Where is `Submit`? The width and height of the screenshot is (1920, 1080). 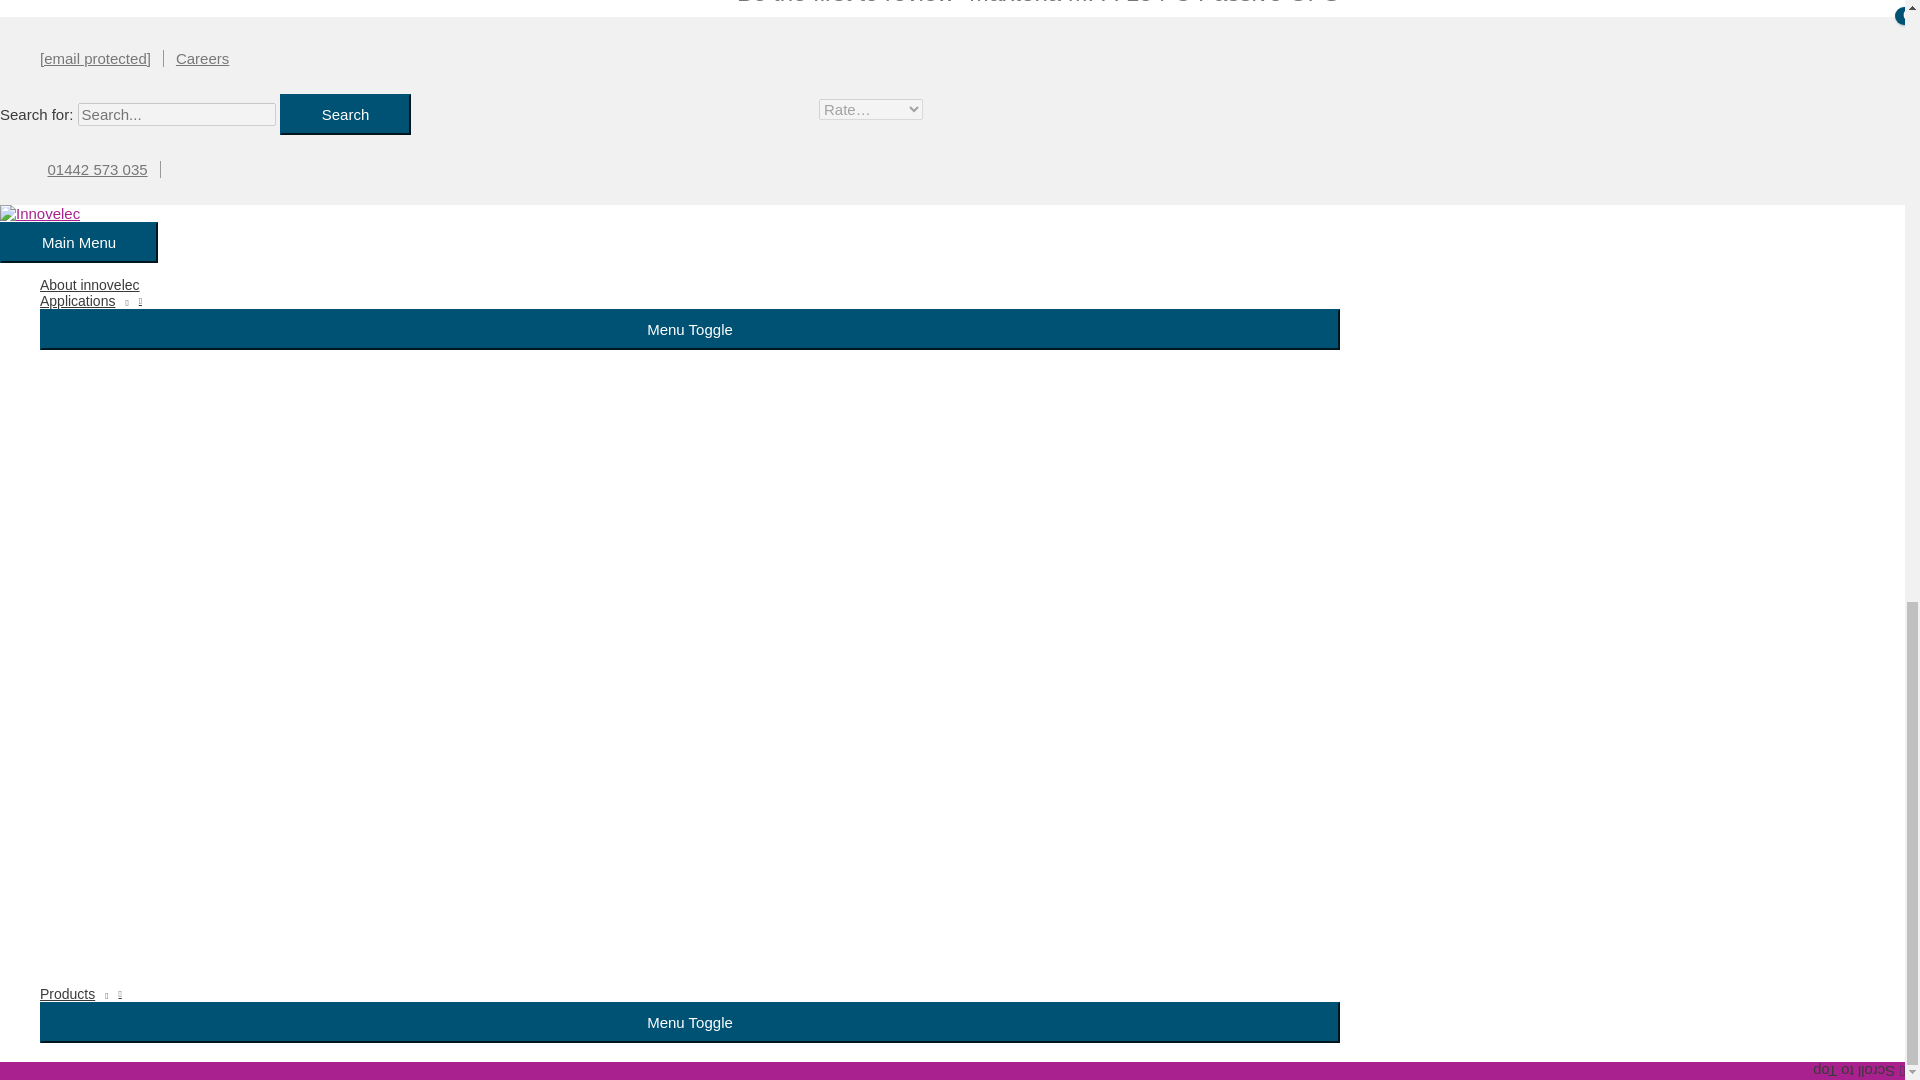
Submit is located at coordinates (802, 426).